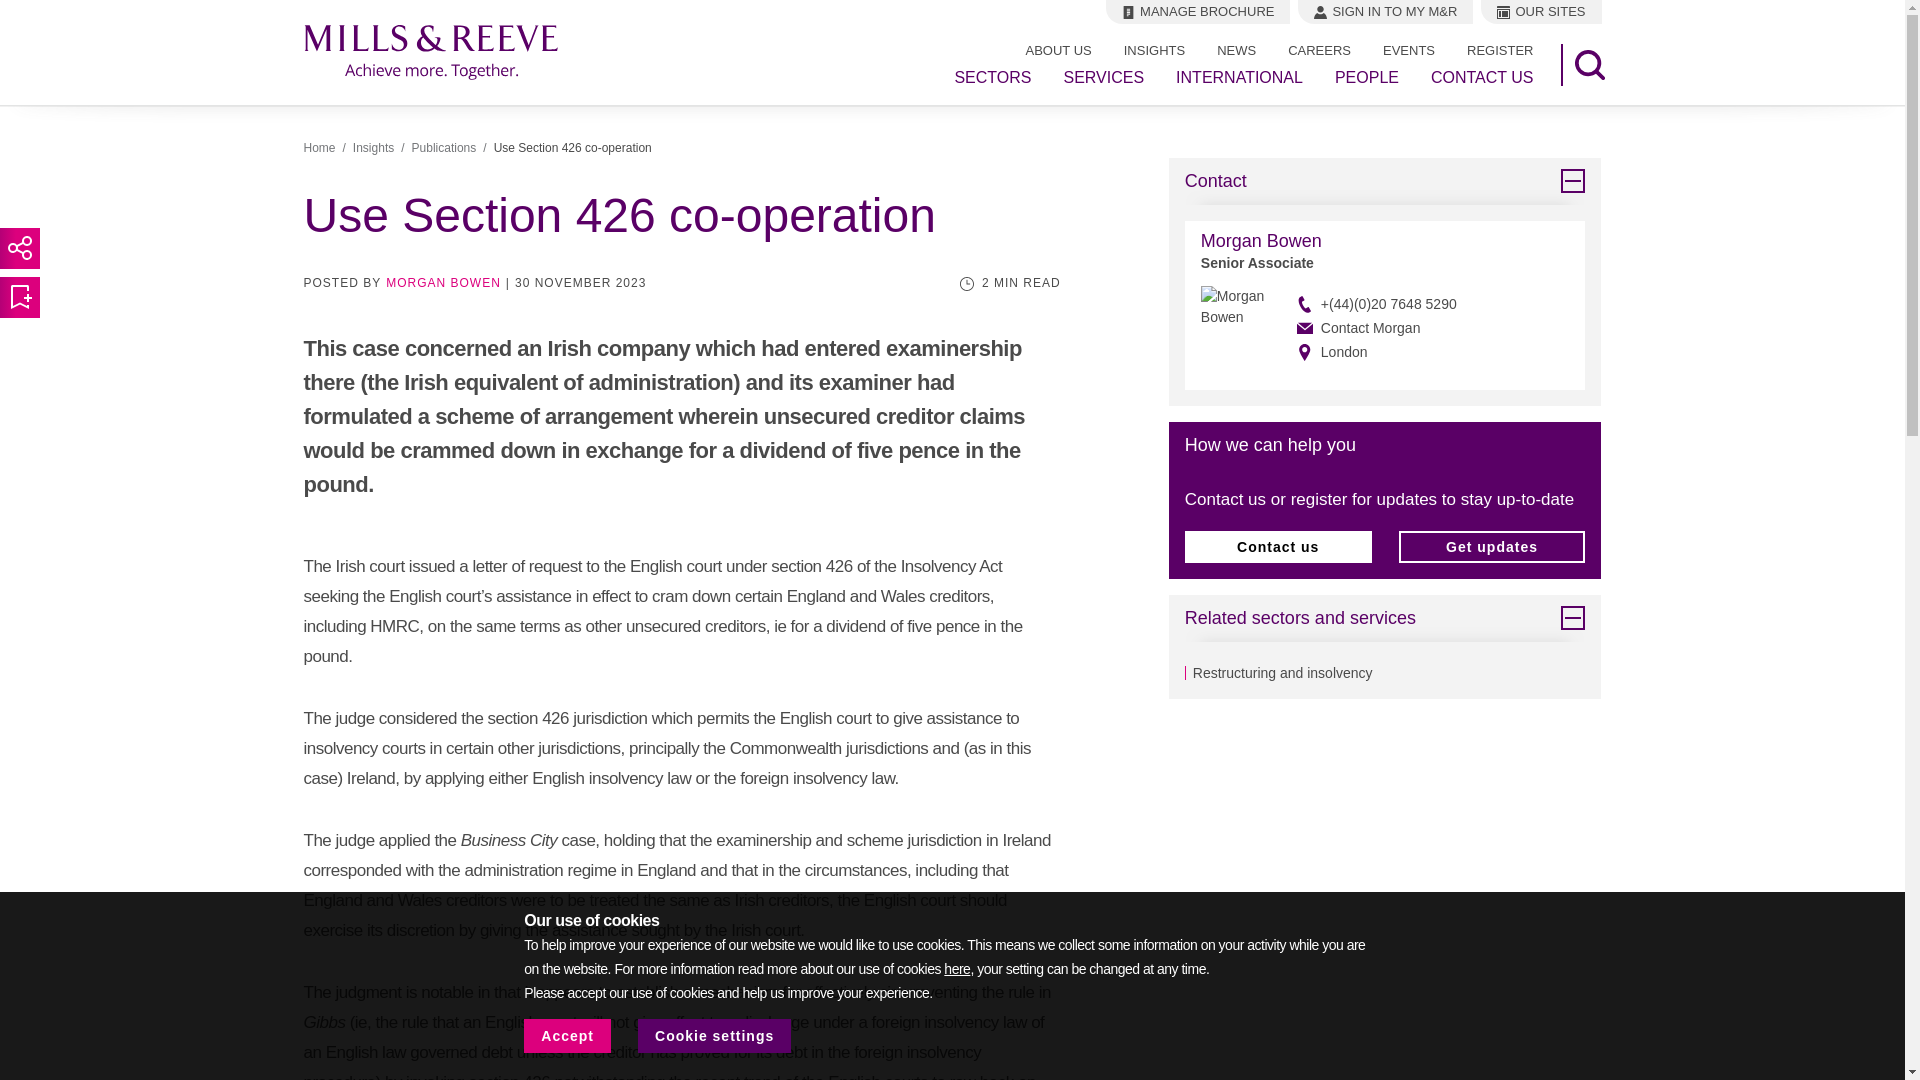  Describe the element at coordinates (1366, 78) in the screenshot. I see `PEOPLE` at that location.